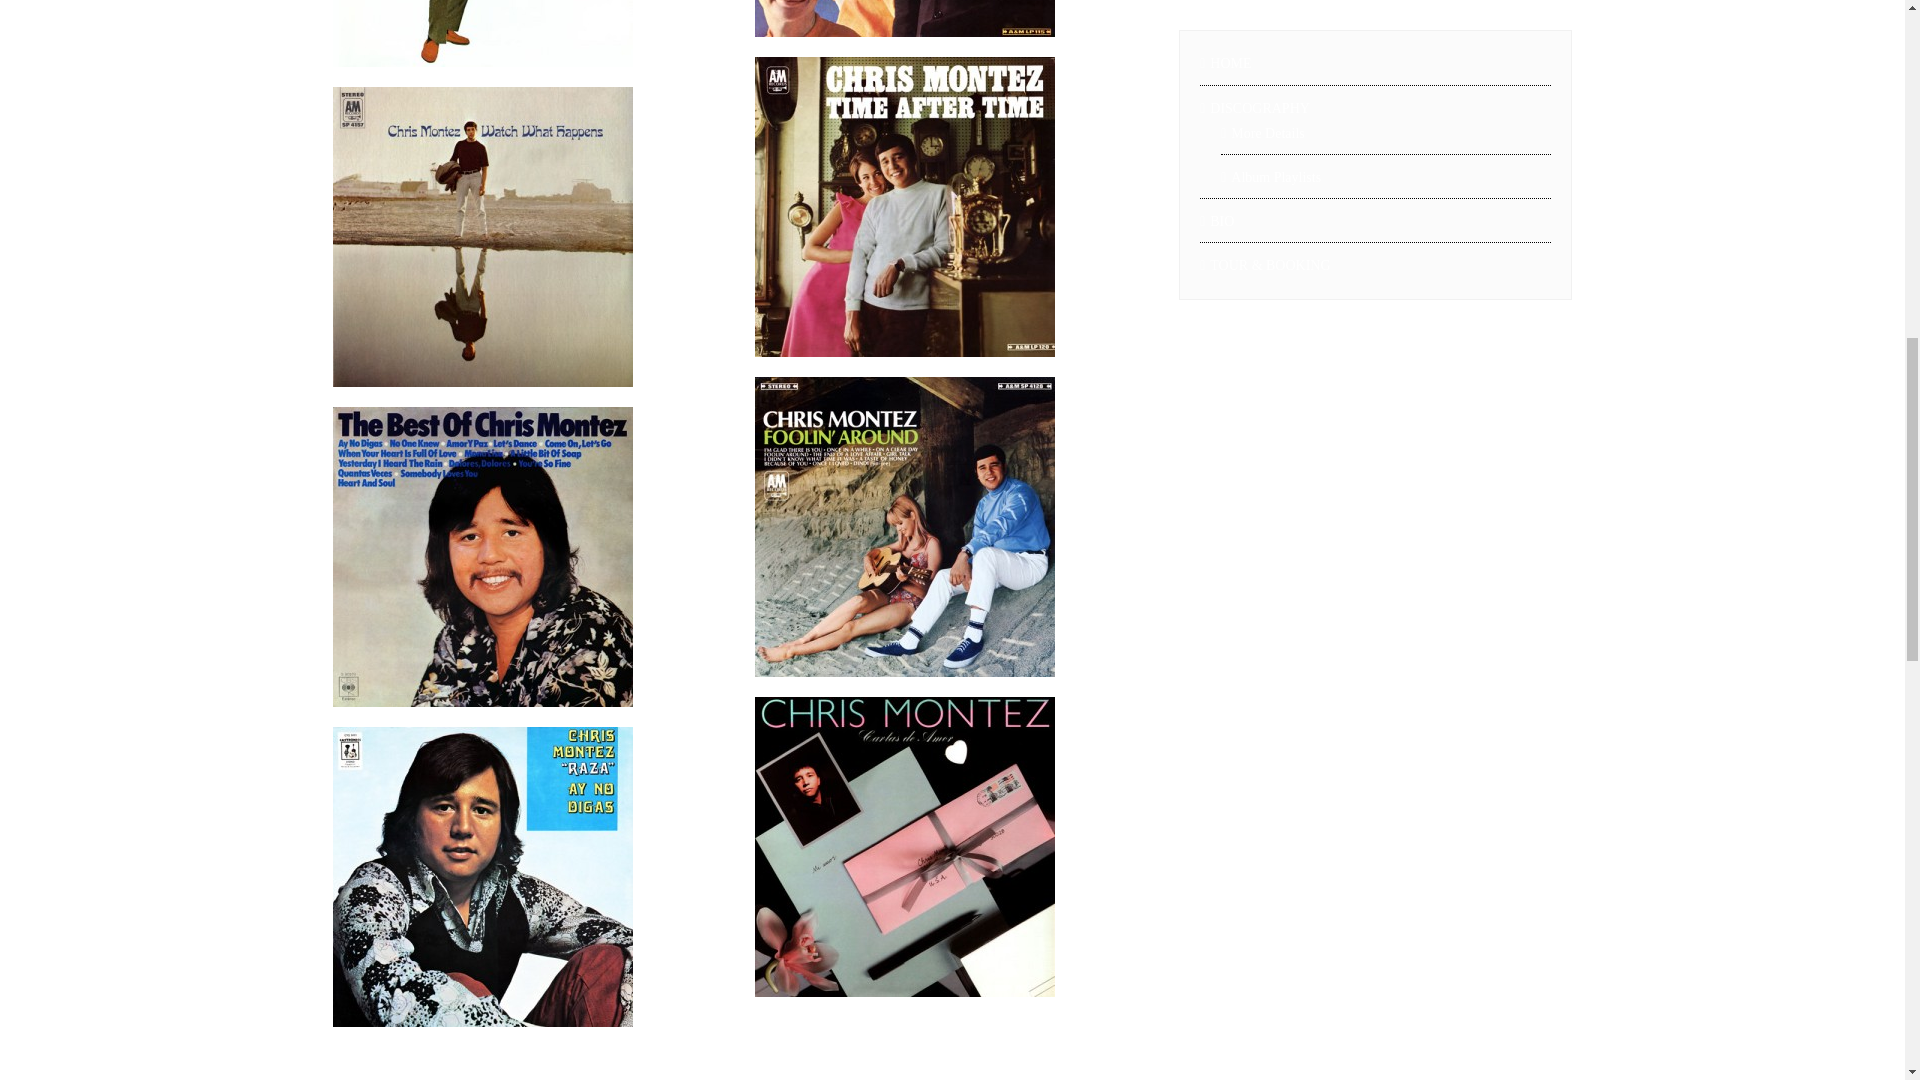 The image size is (1920, 1080). I want to click on letsdancefrnt, so click(482, 33).